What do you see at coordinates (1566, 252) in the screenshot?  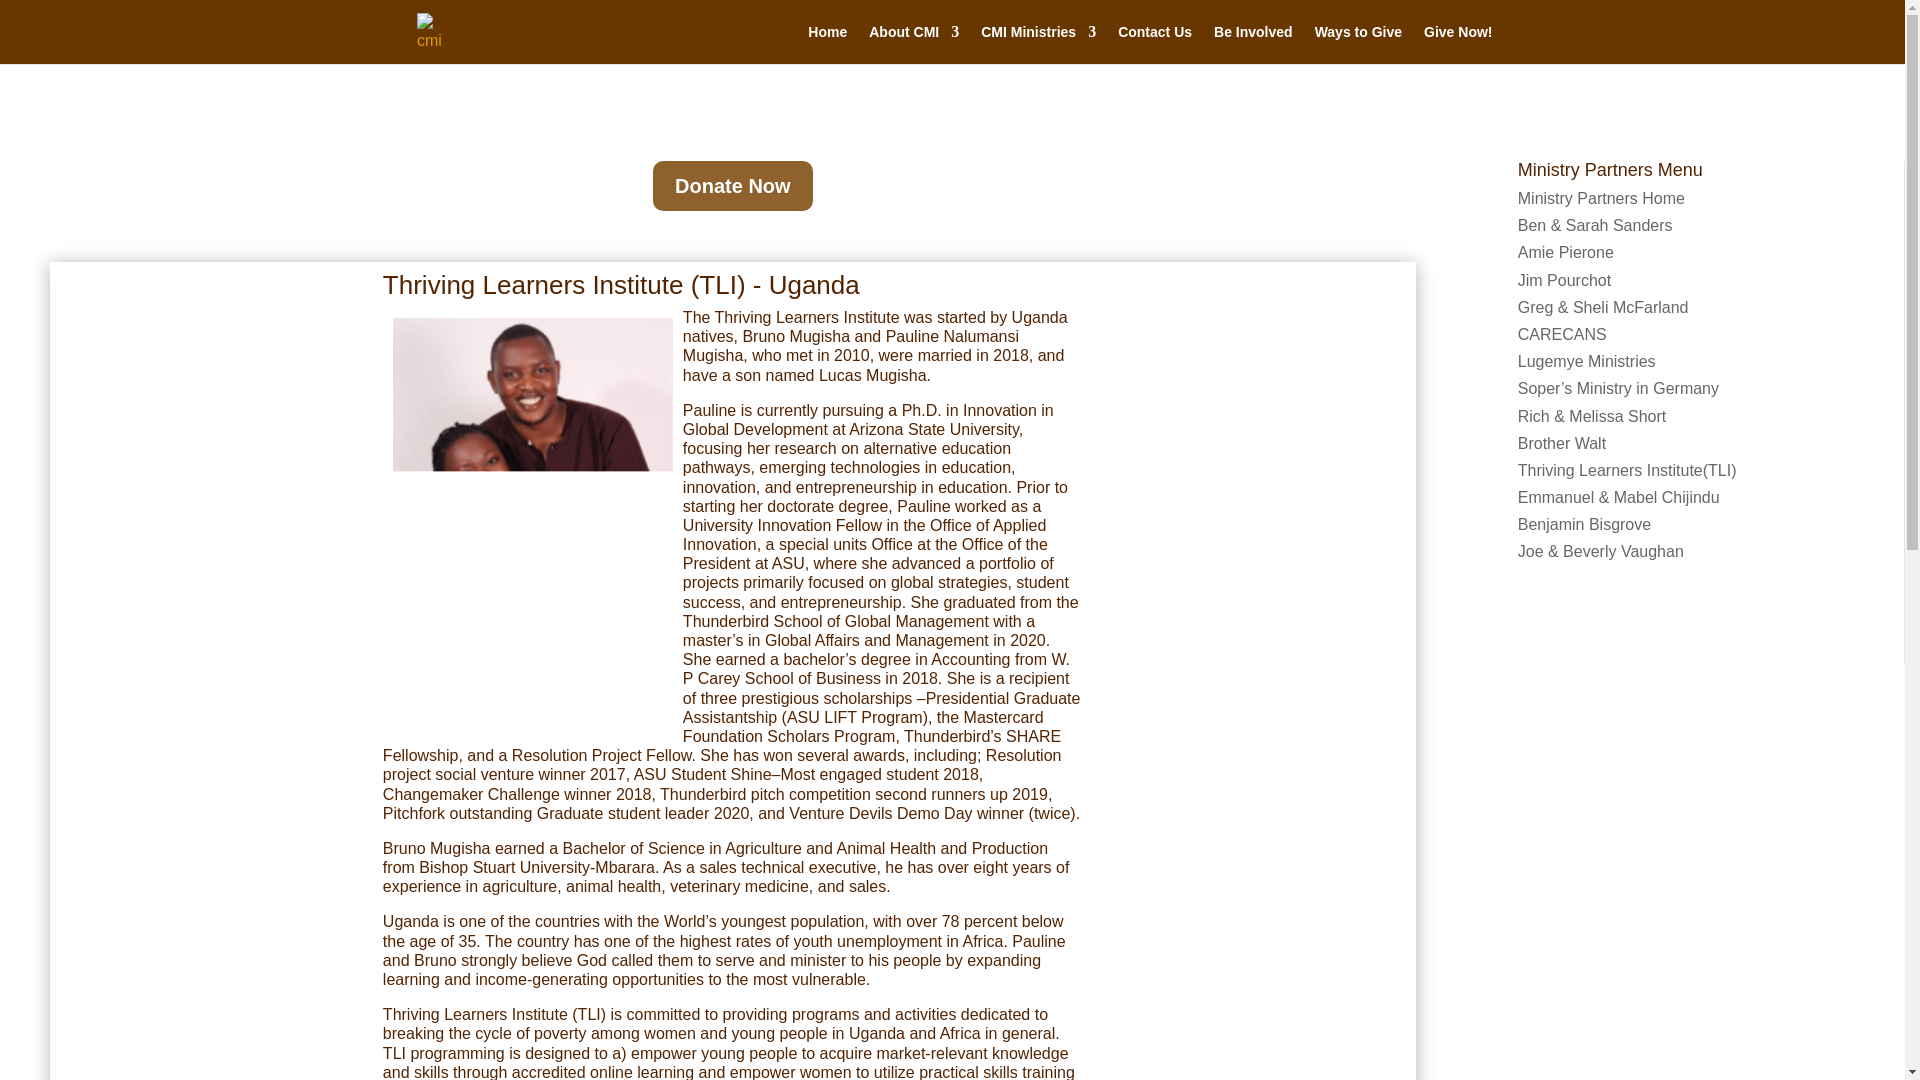 I see `Amie Pierone` at bounding box center [1566, 252].